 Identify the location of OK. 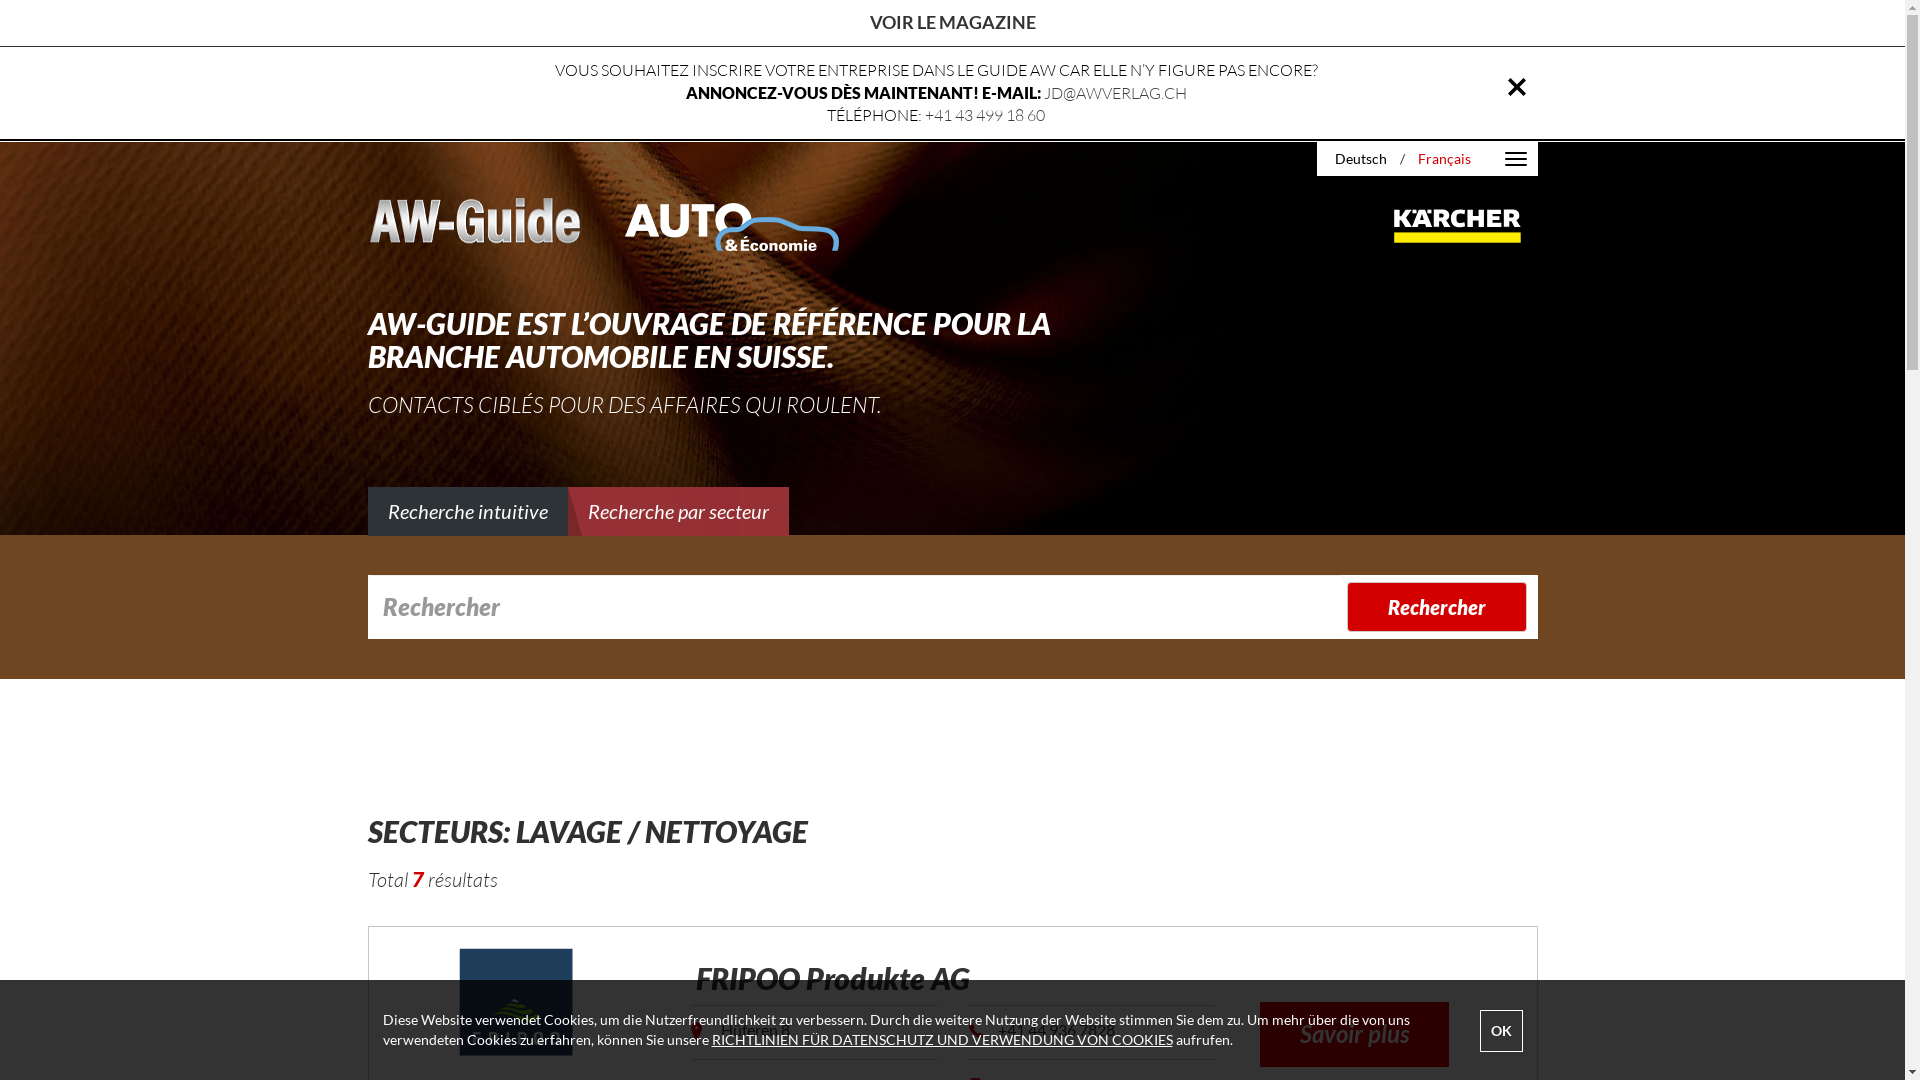
(1502, 1031).